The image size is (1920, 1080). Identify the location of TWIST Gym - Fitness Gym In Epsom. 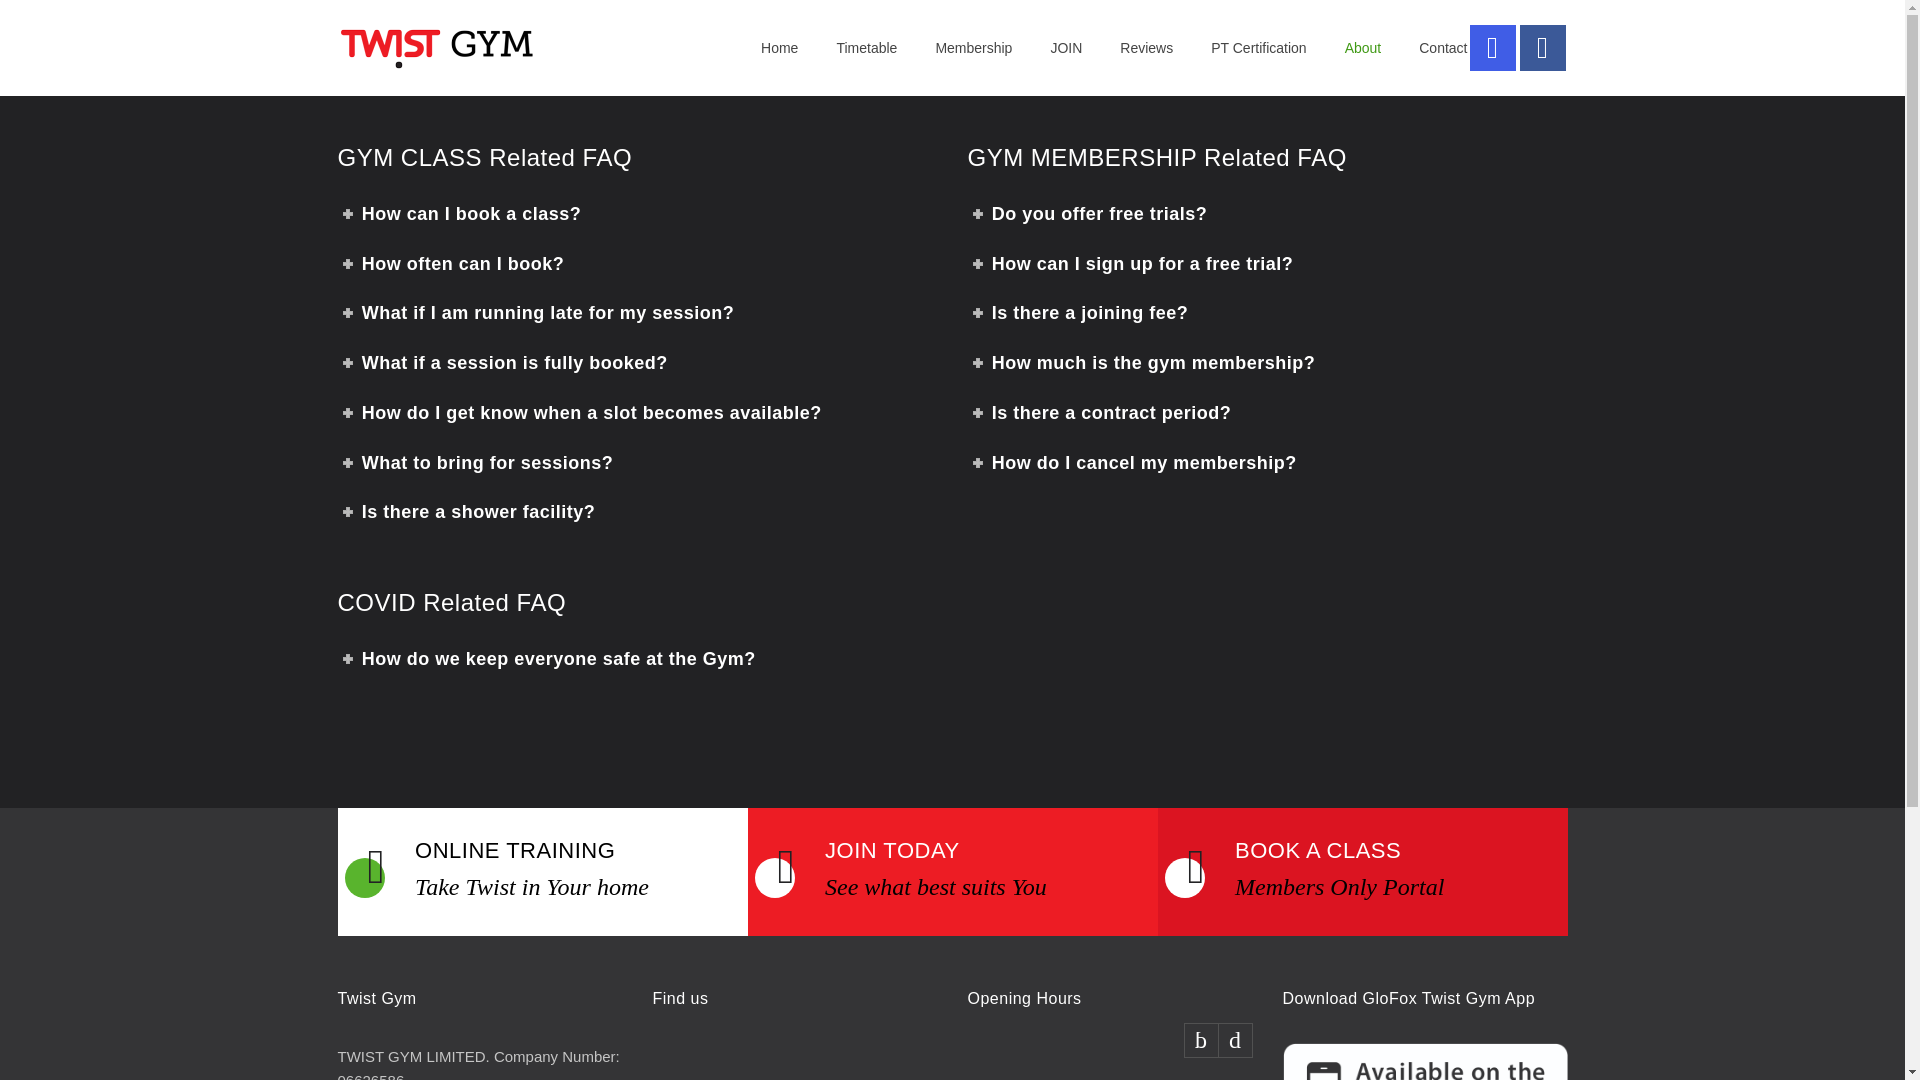
(550, 48).